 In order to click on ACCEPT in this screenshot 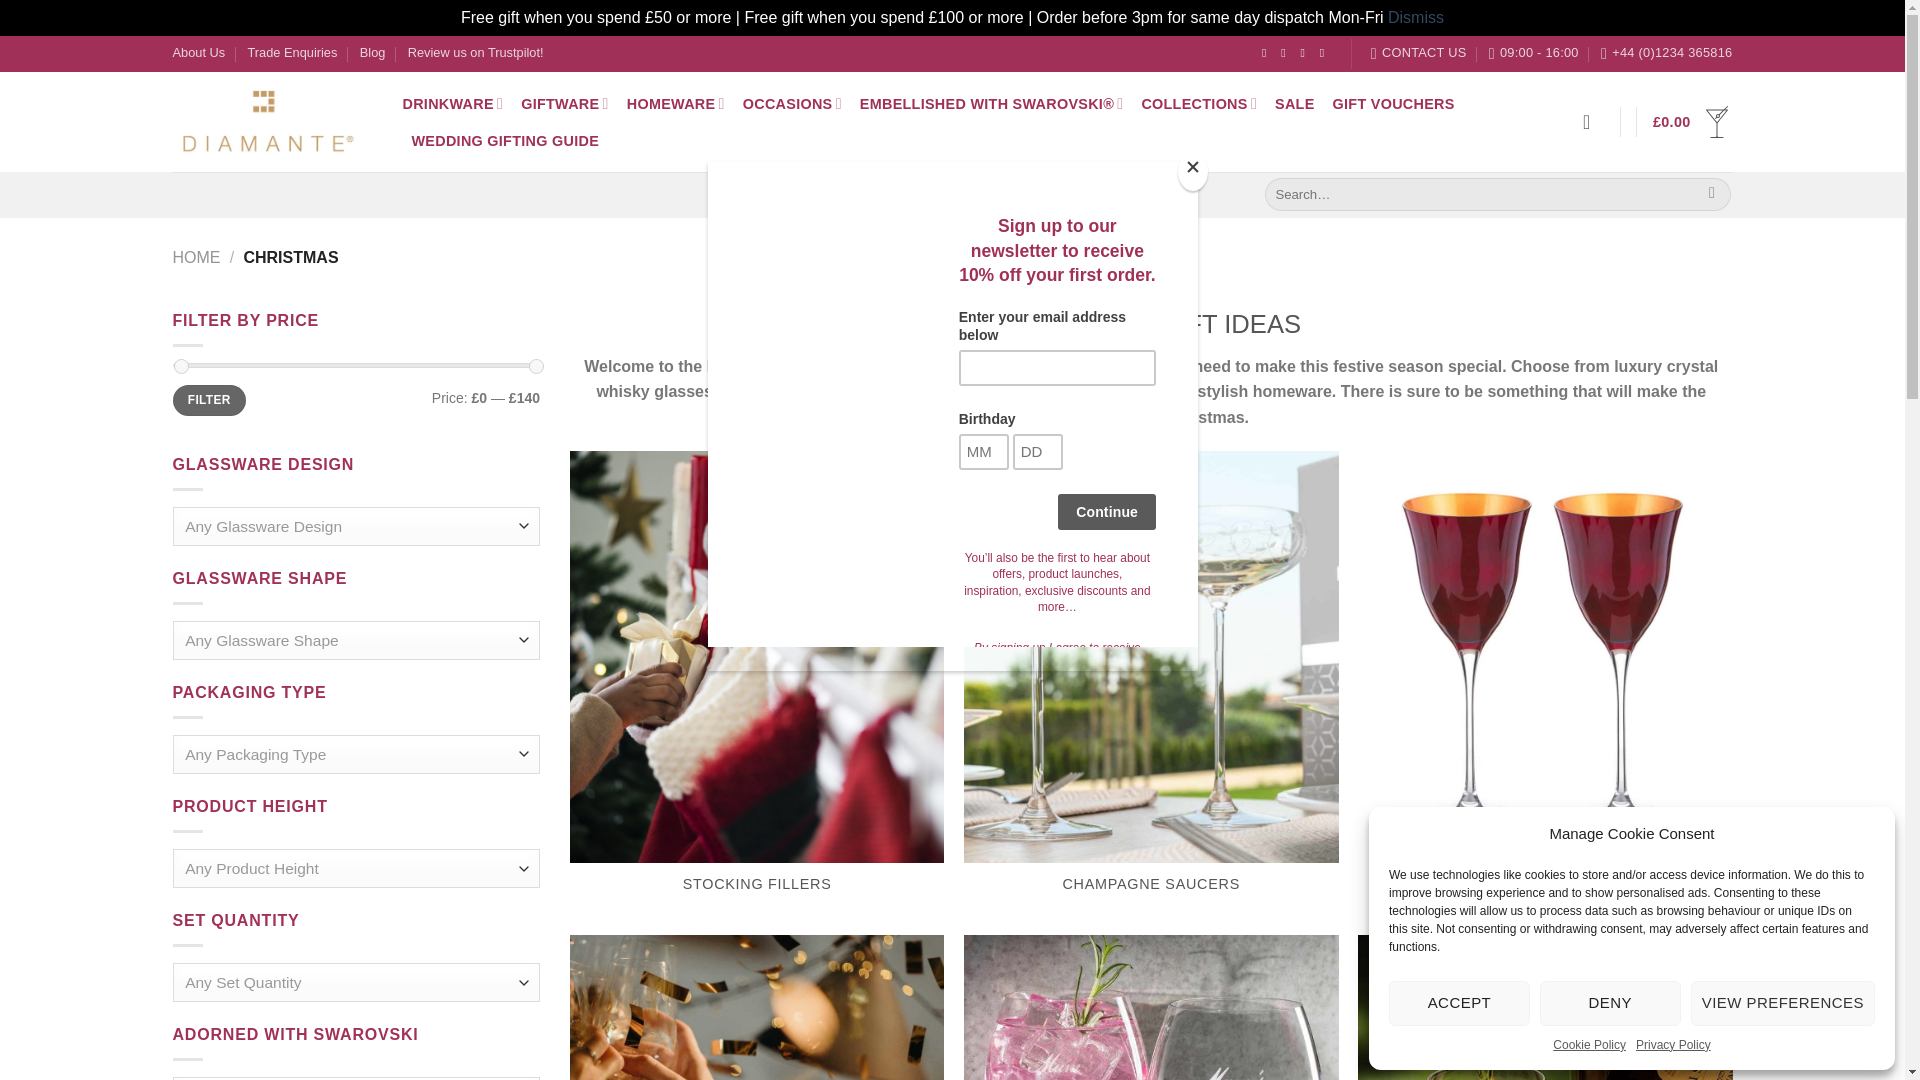, I will do `click(1459, 1003)`.